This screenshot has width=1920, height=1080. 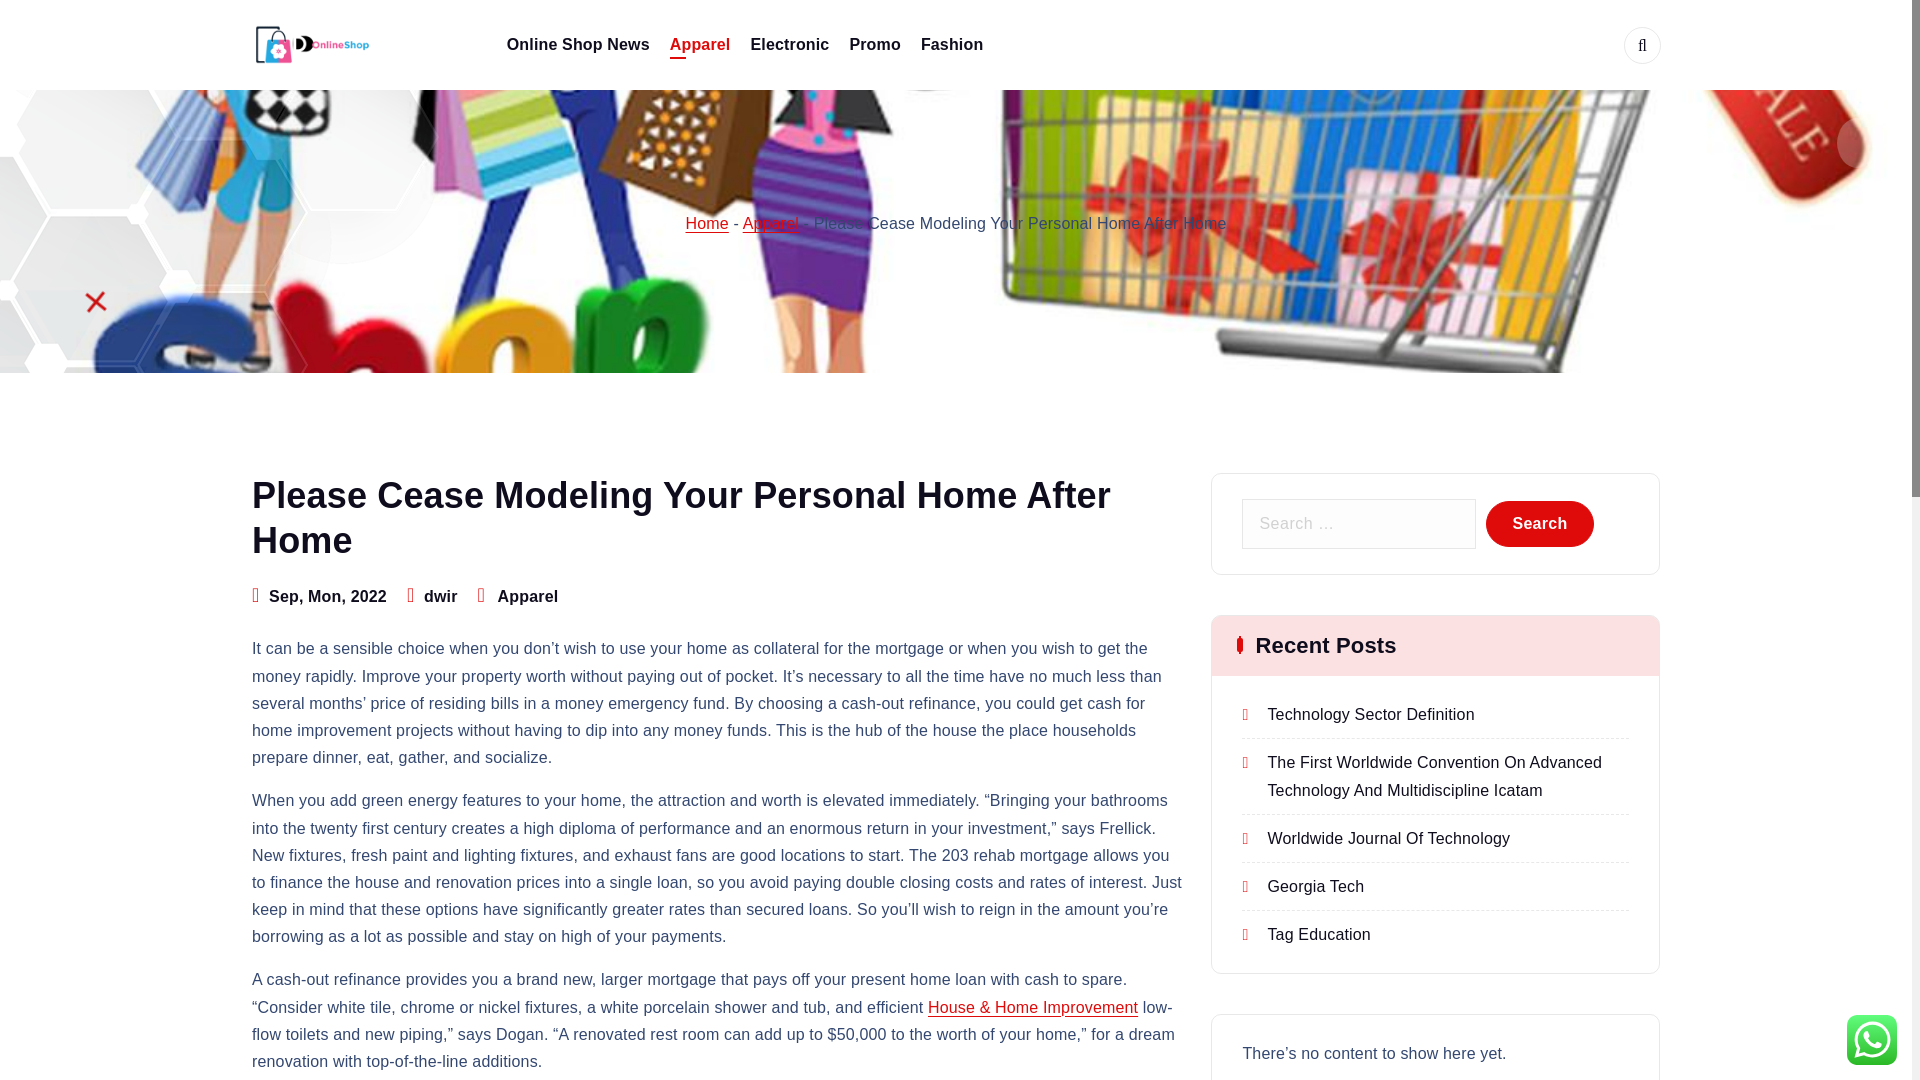 What do you see at coordinates (441, 596) in the screenshot?
I see `dwir` at bounding box center [441, 596].